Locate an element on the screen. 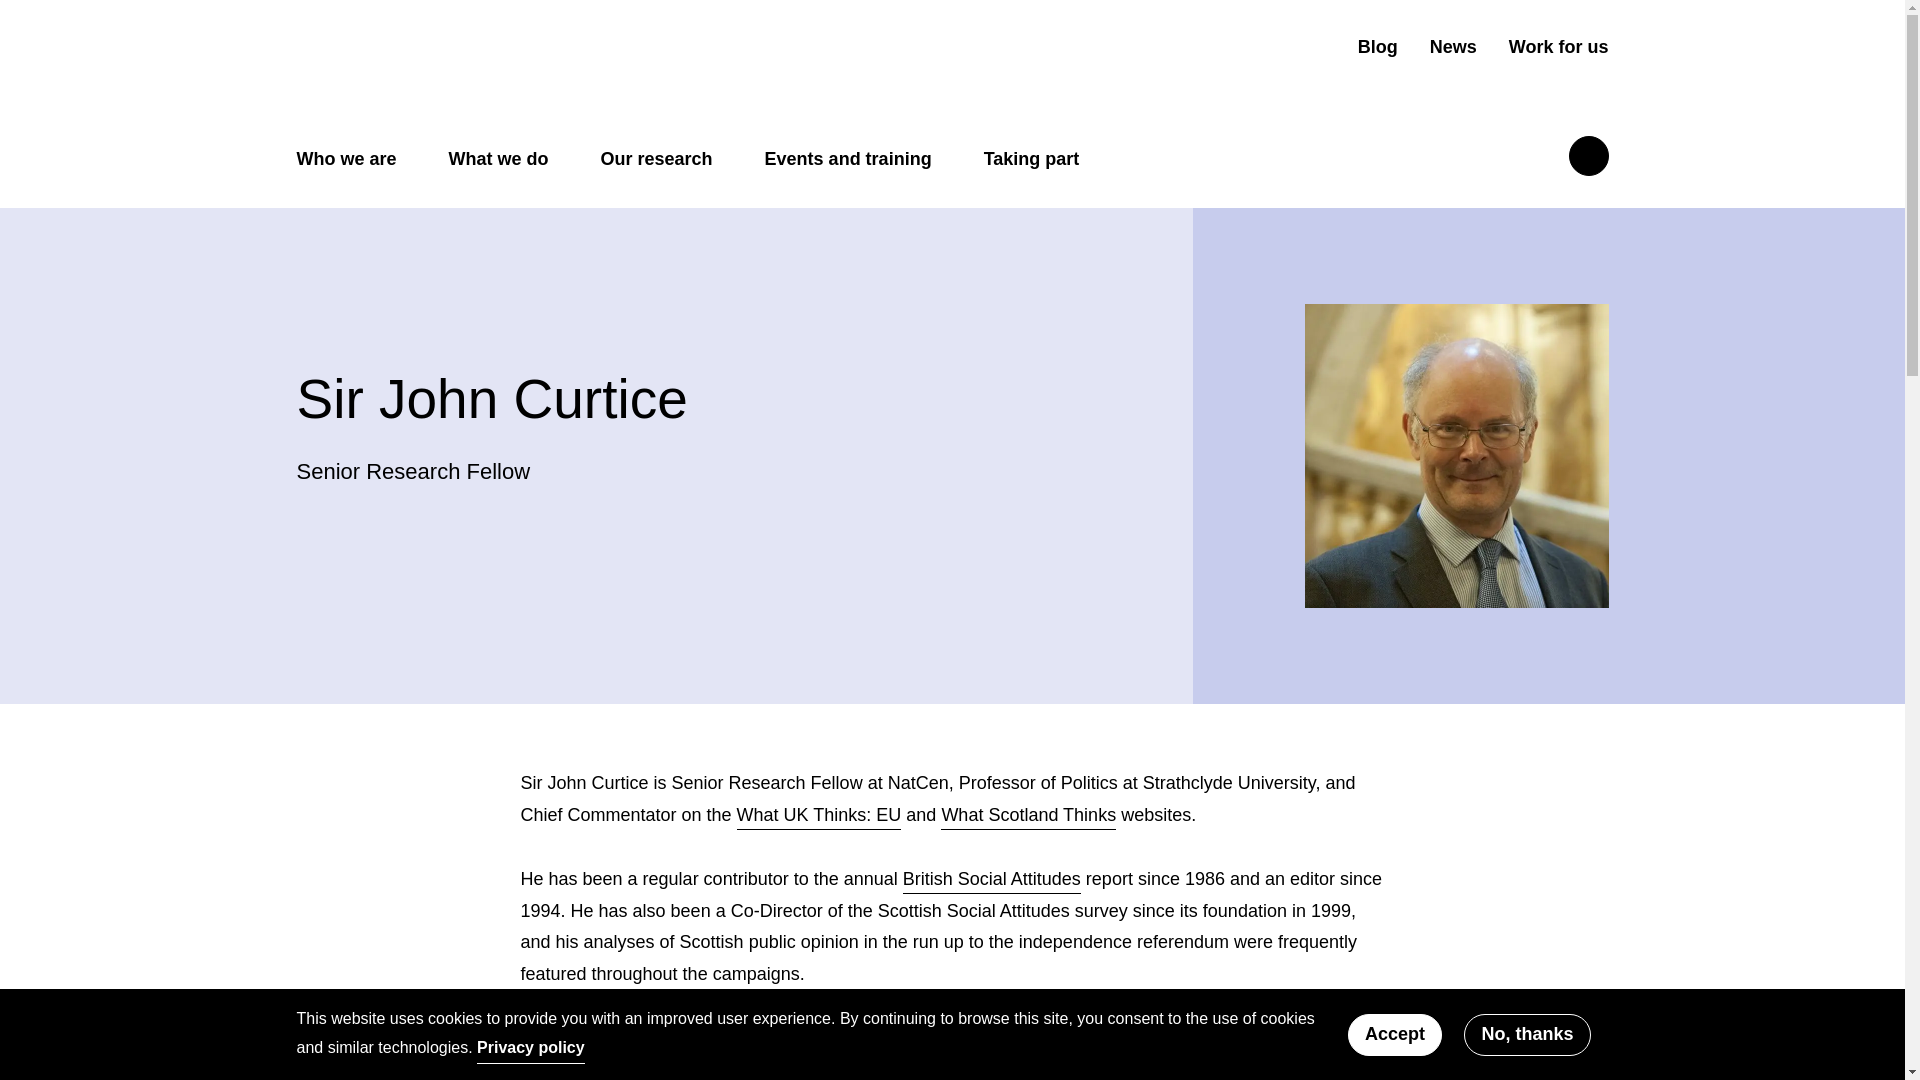 This screenshot has width=1920, height=1080. What Scotland Thinks is located at coordinates (1028, 817).